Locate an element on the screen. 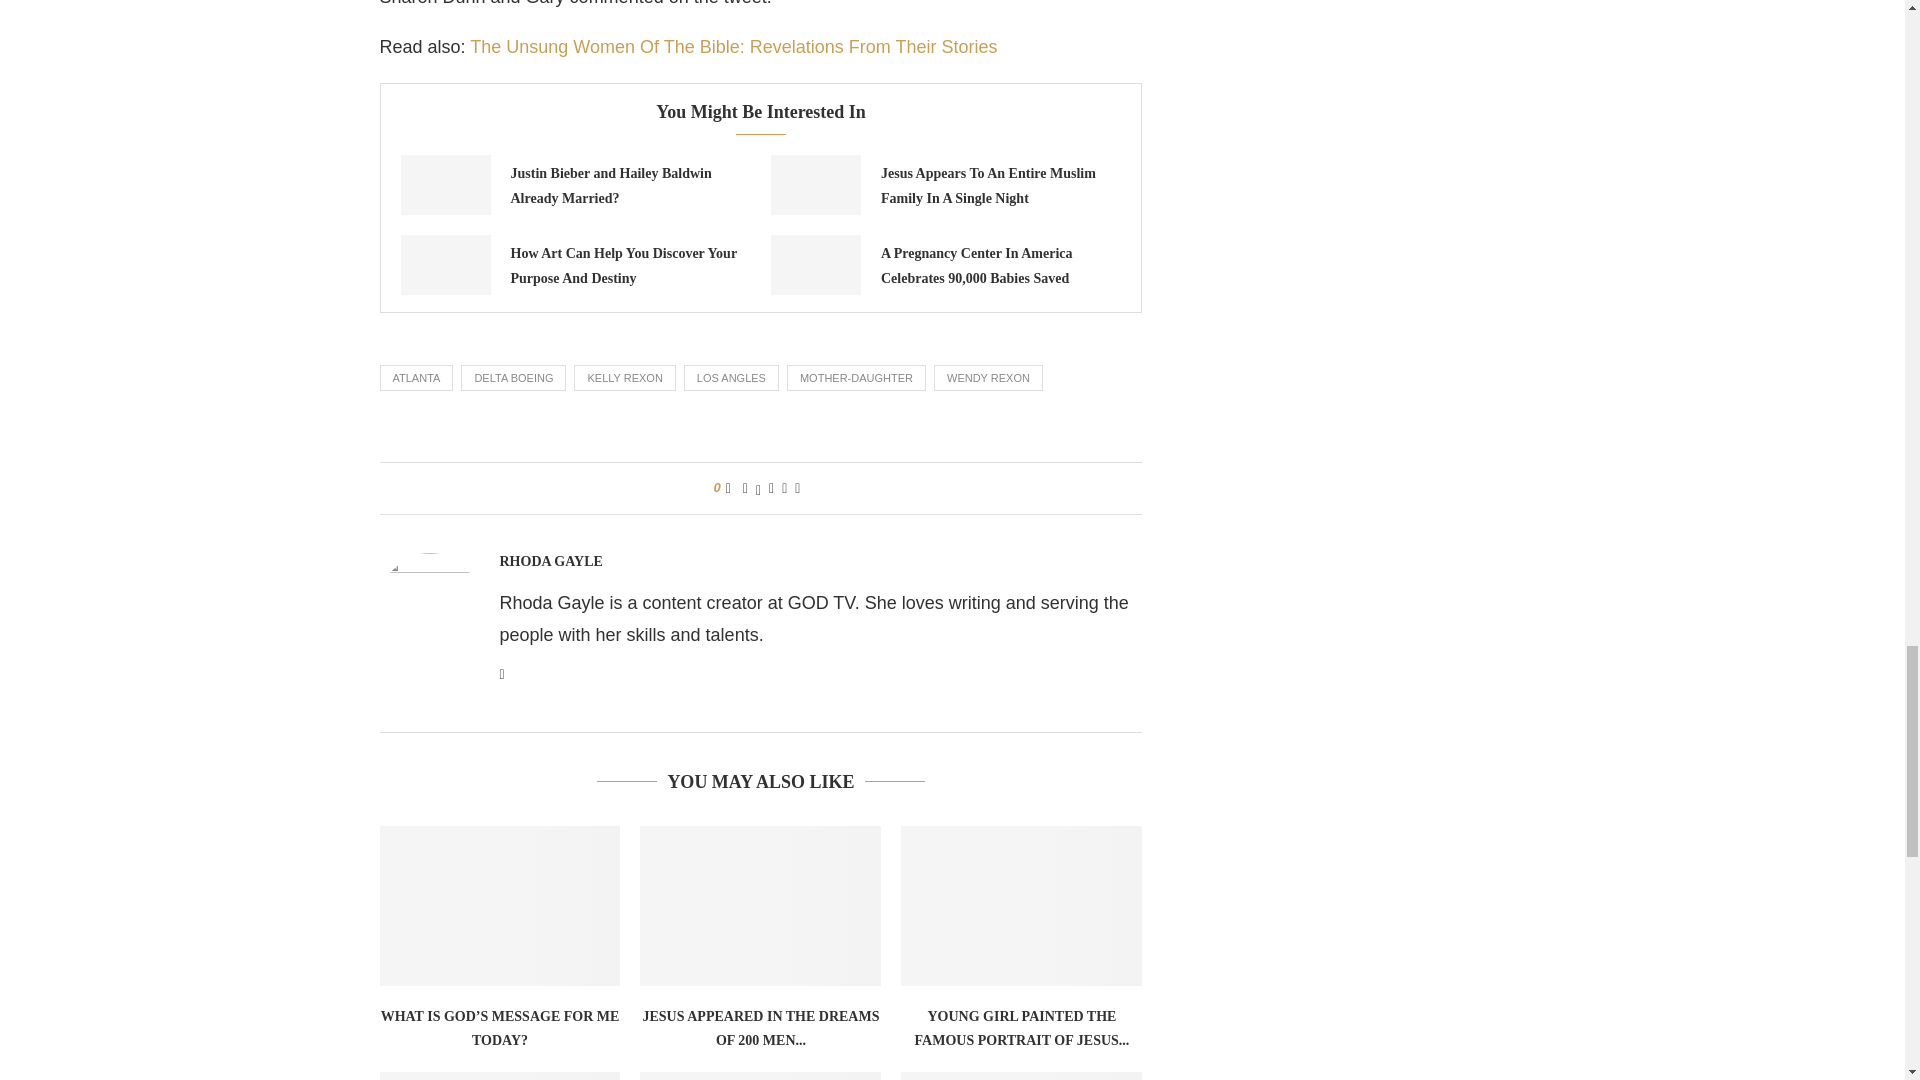 Image resolution: width=1920 pixels, height=1080 pixels. Author Rhoda Gayle is located at coordinates (550, 562).